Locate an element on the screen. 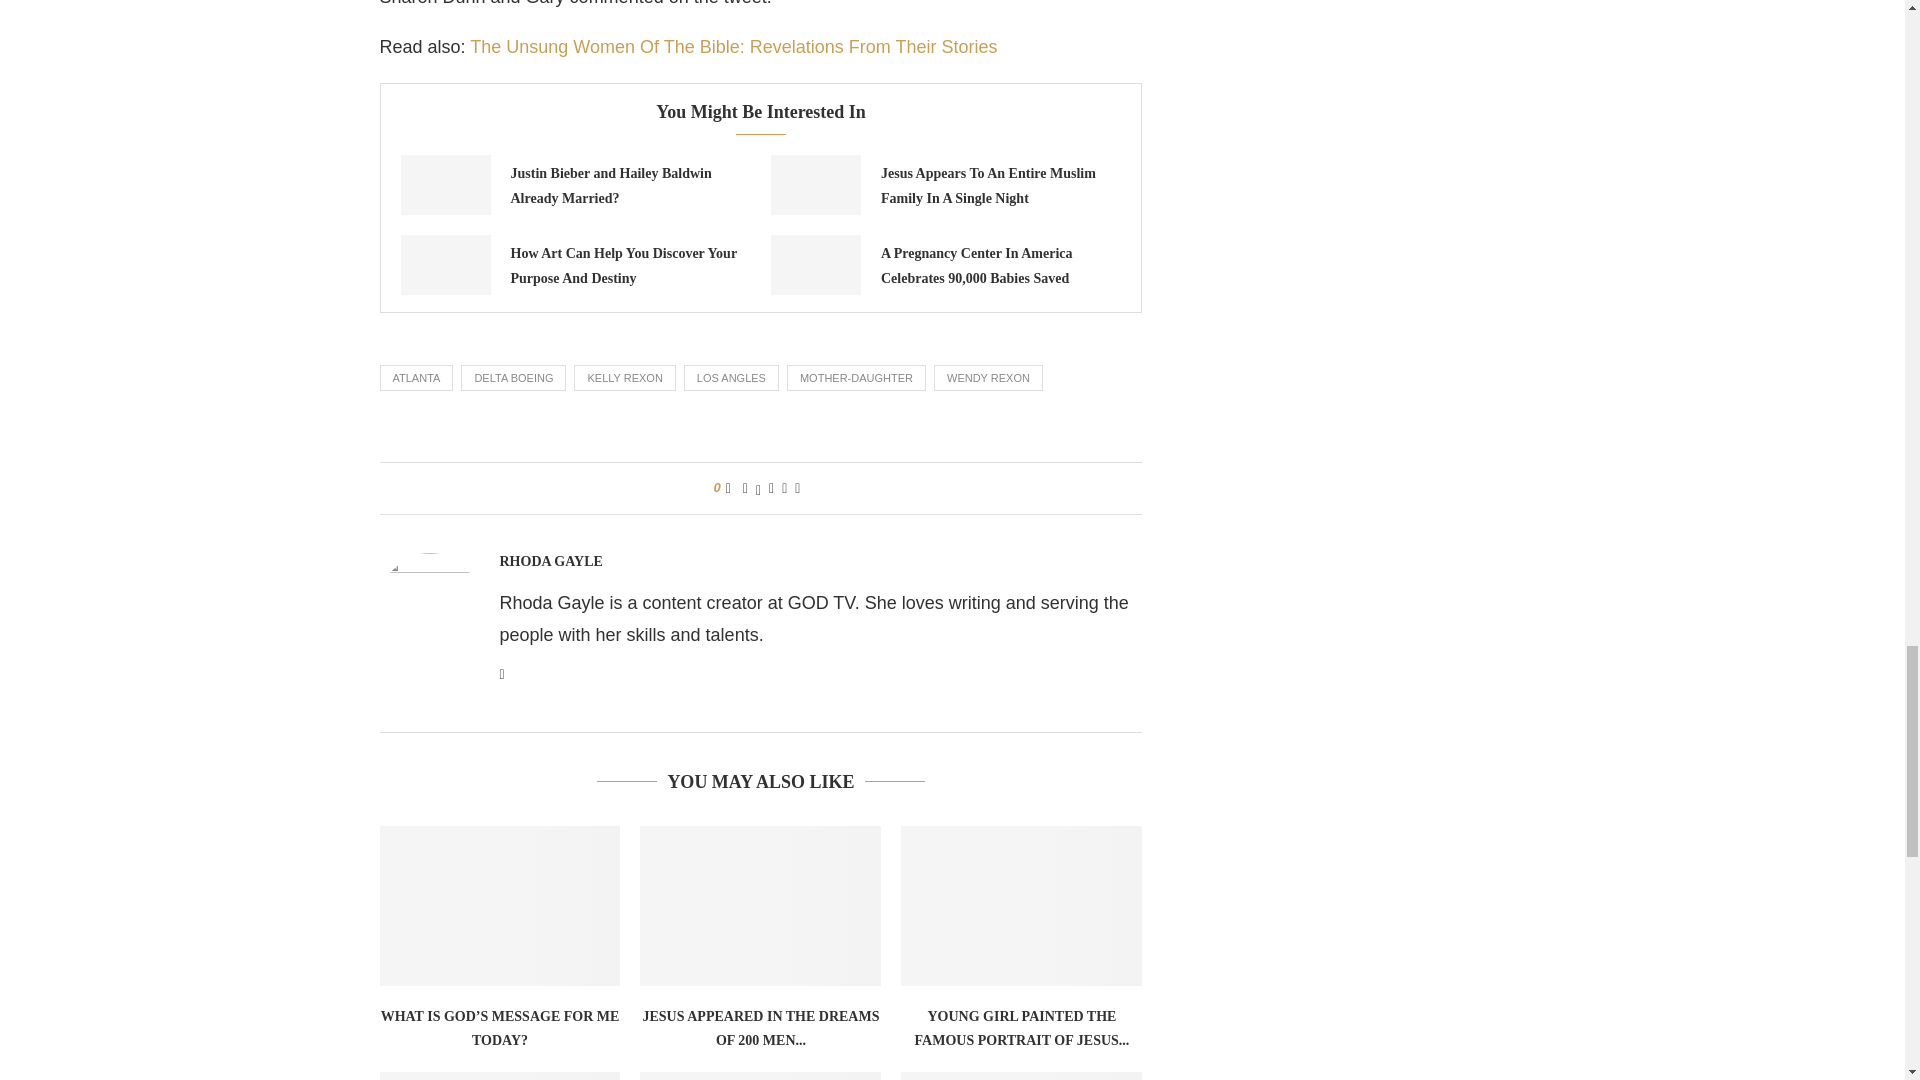 Image resolution: width=1920 pixels, height=1080 pixels. Author Rhoda Gayle is located at coordinates (550, 562).